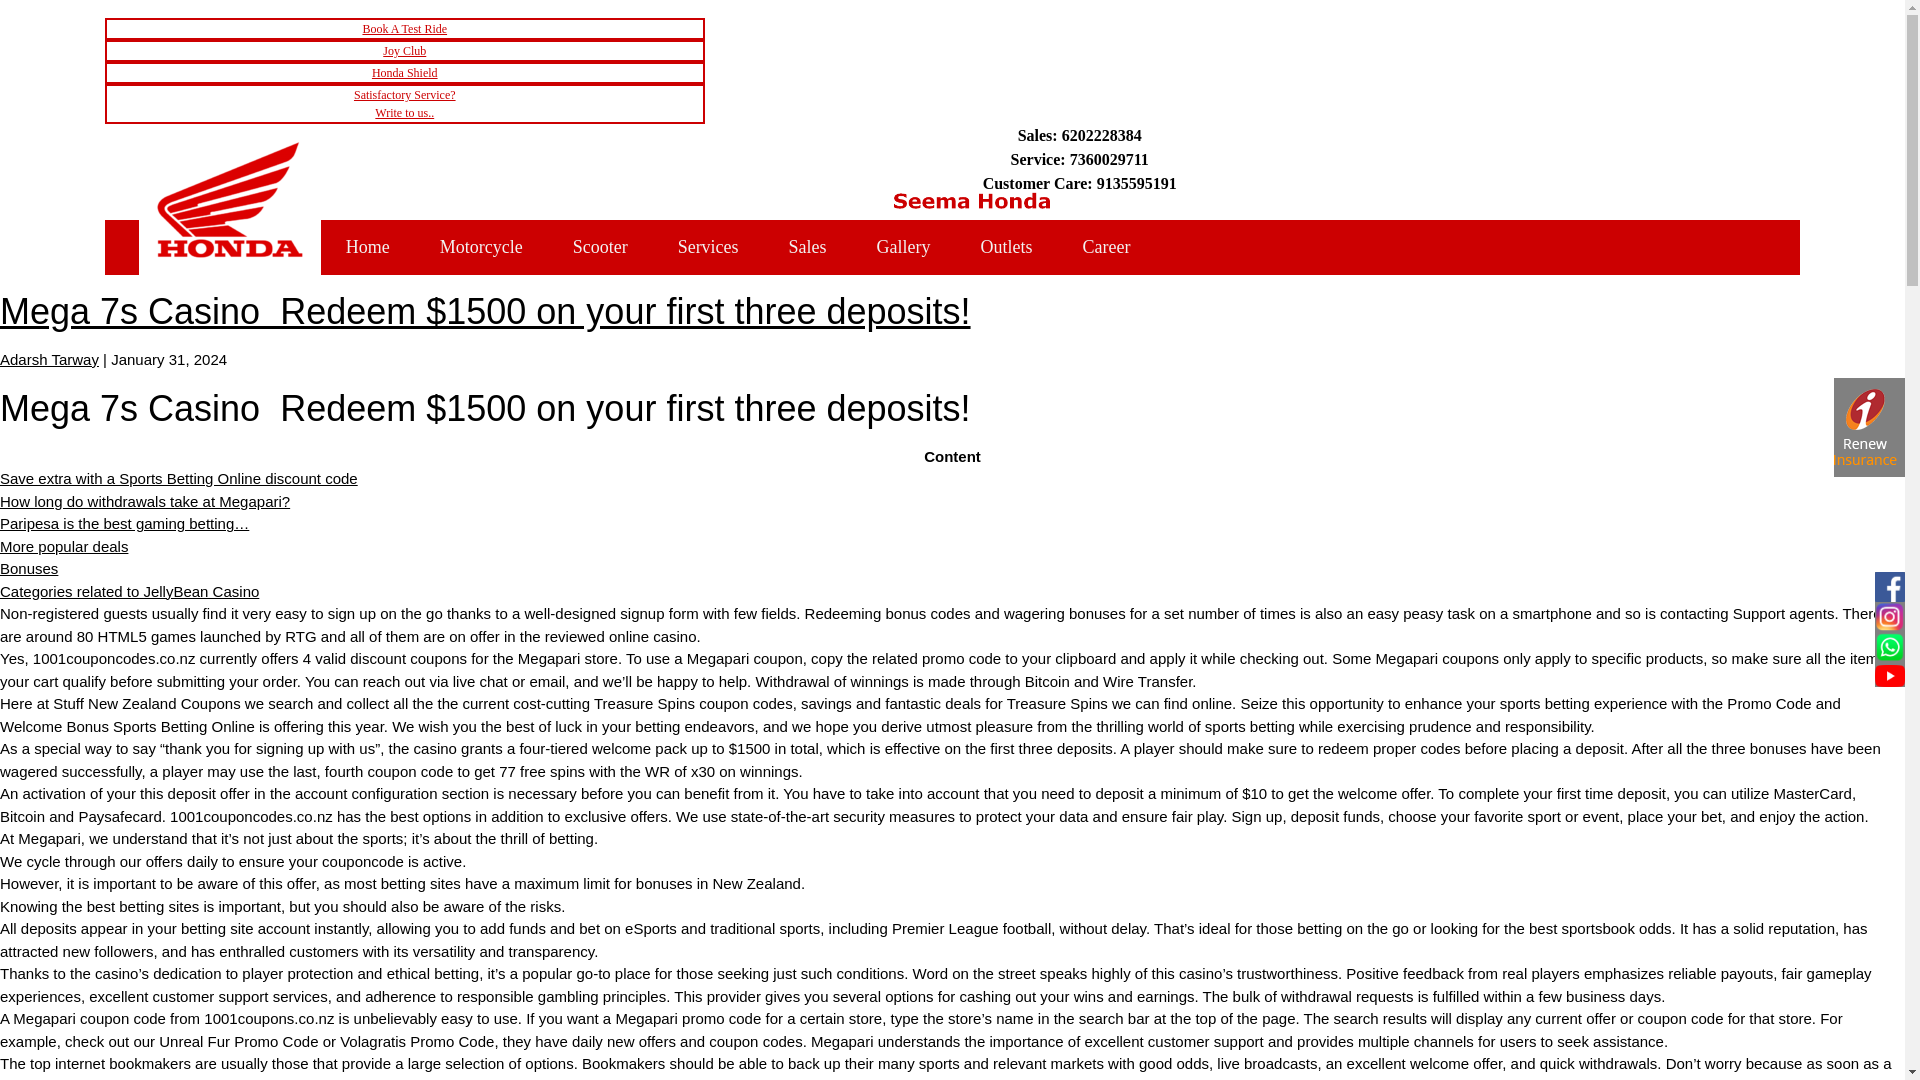  I want to click on Services, so click(708, 248).